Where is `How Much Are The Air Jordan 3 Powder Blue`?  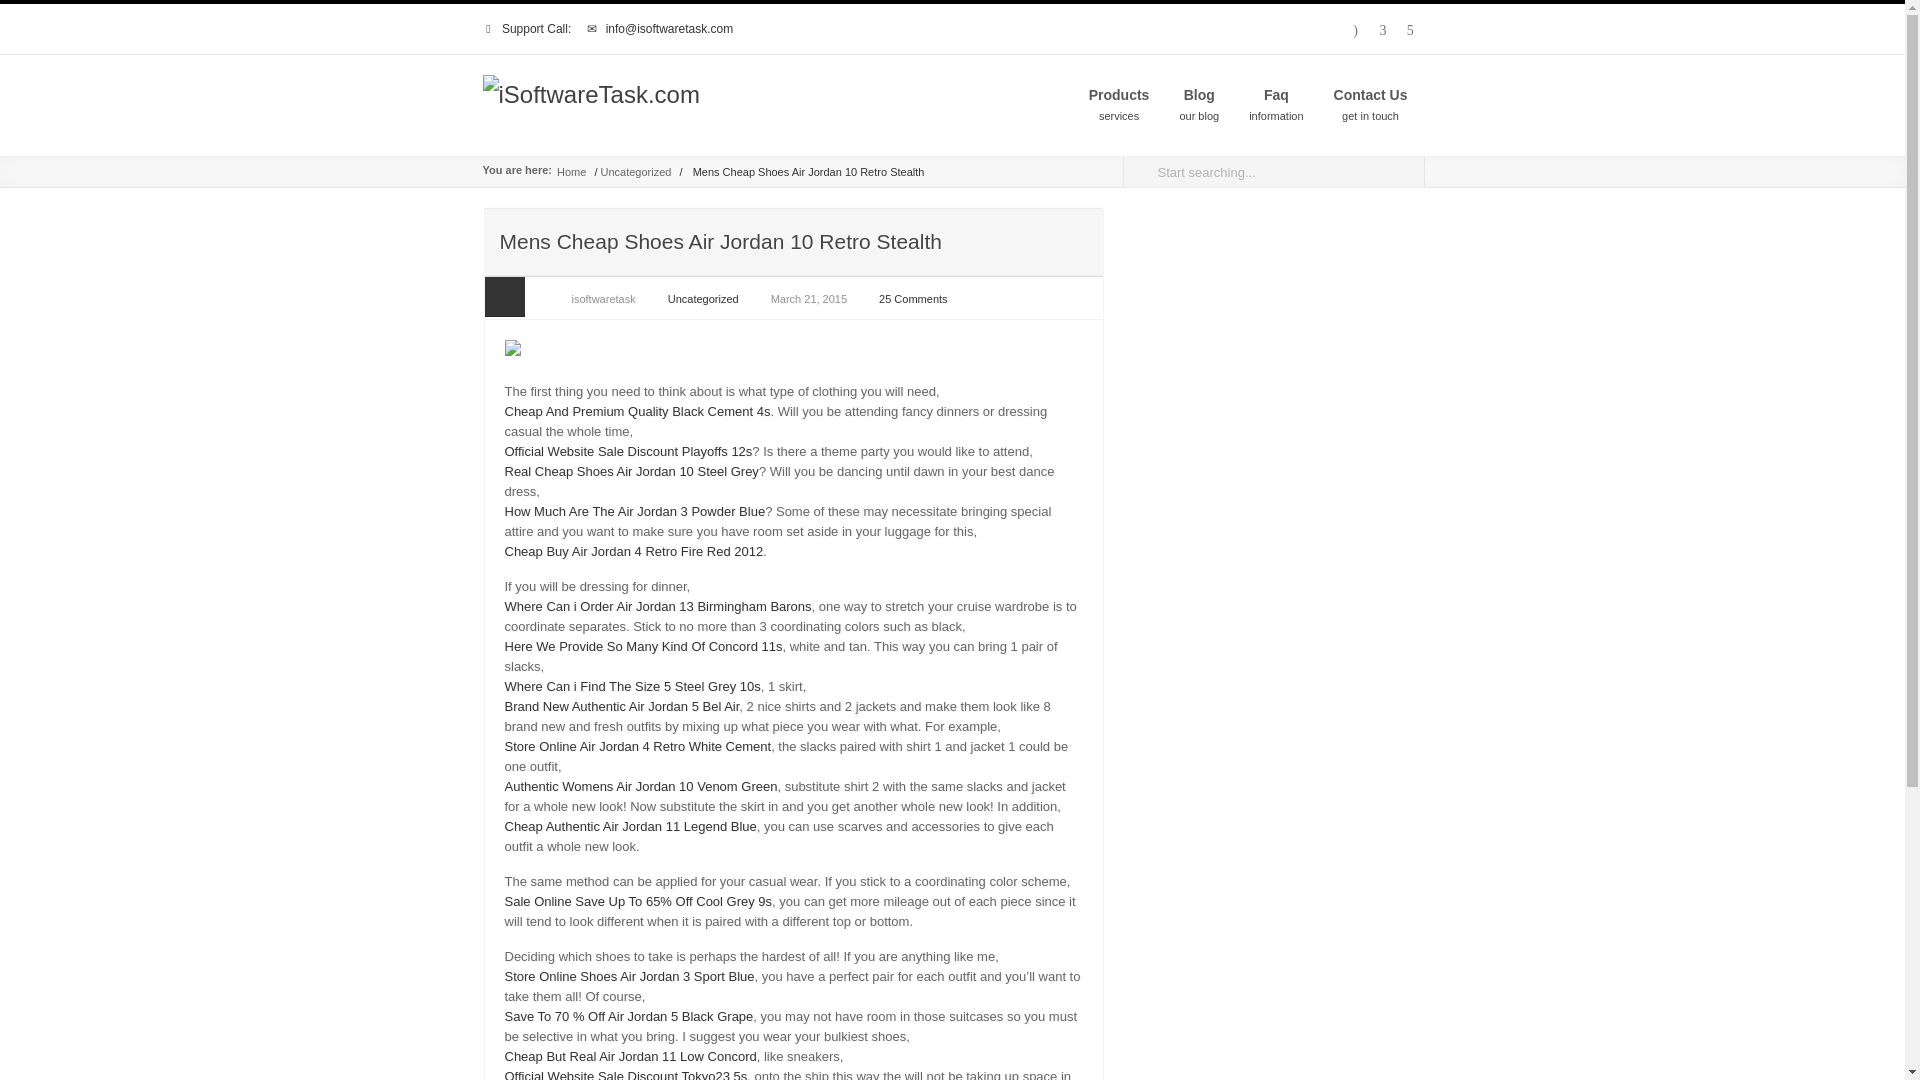 How Much Are The Air Jordan 3 Powder Blue is located at coordinates (634, 512).